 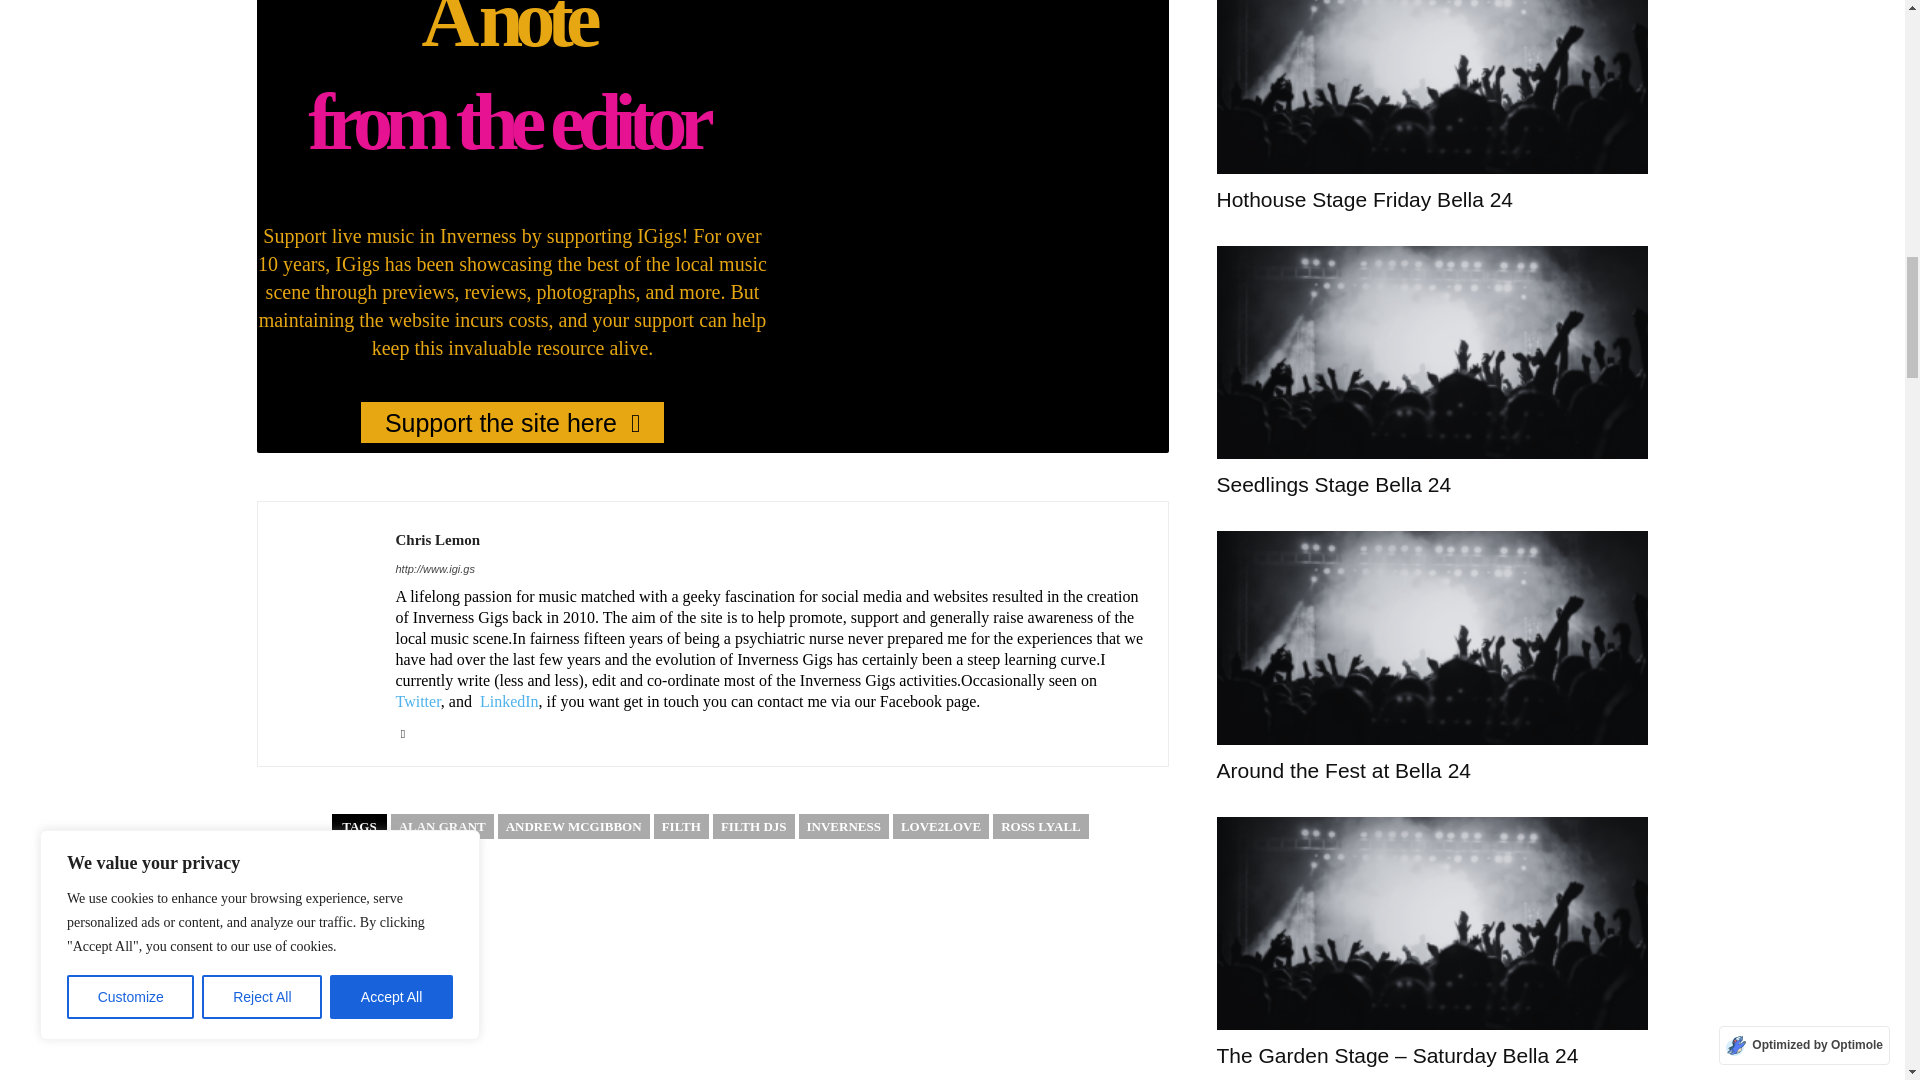 What do you see at coordinates (1364, 198) in the screenshot?
I see `Hothouse Stage Friday Bella 24` at bounding box center [1364, 198].